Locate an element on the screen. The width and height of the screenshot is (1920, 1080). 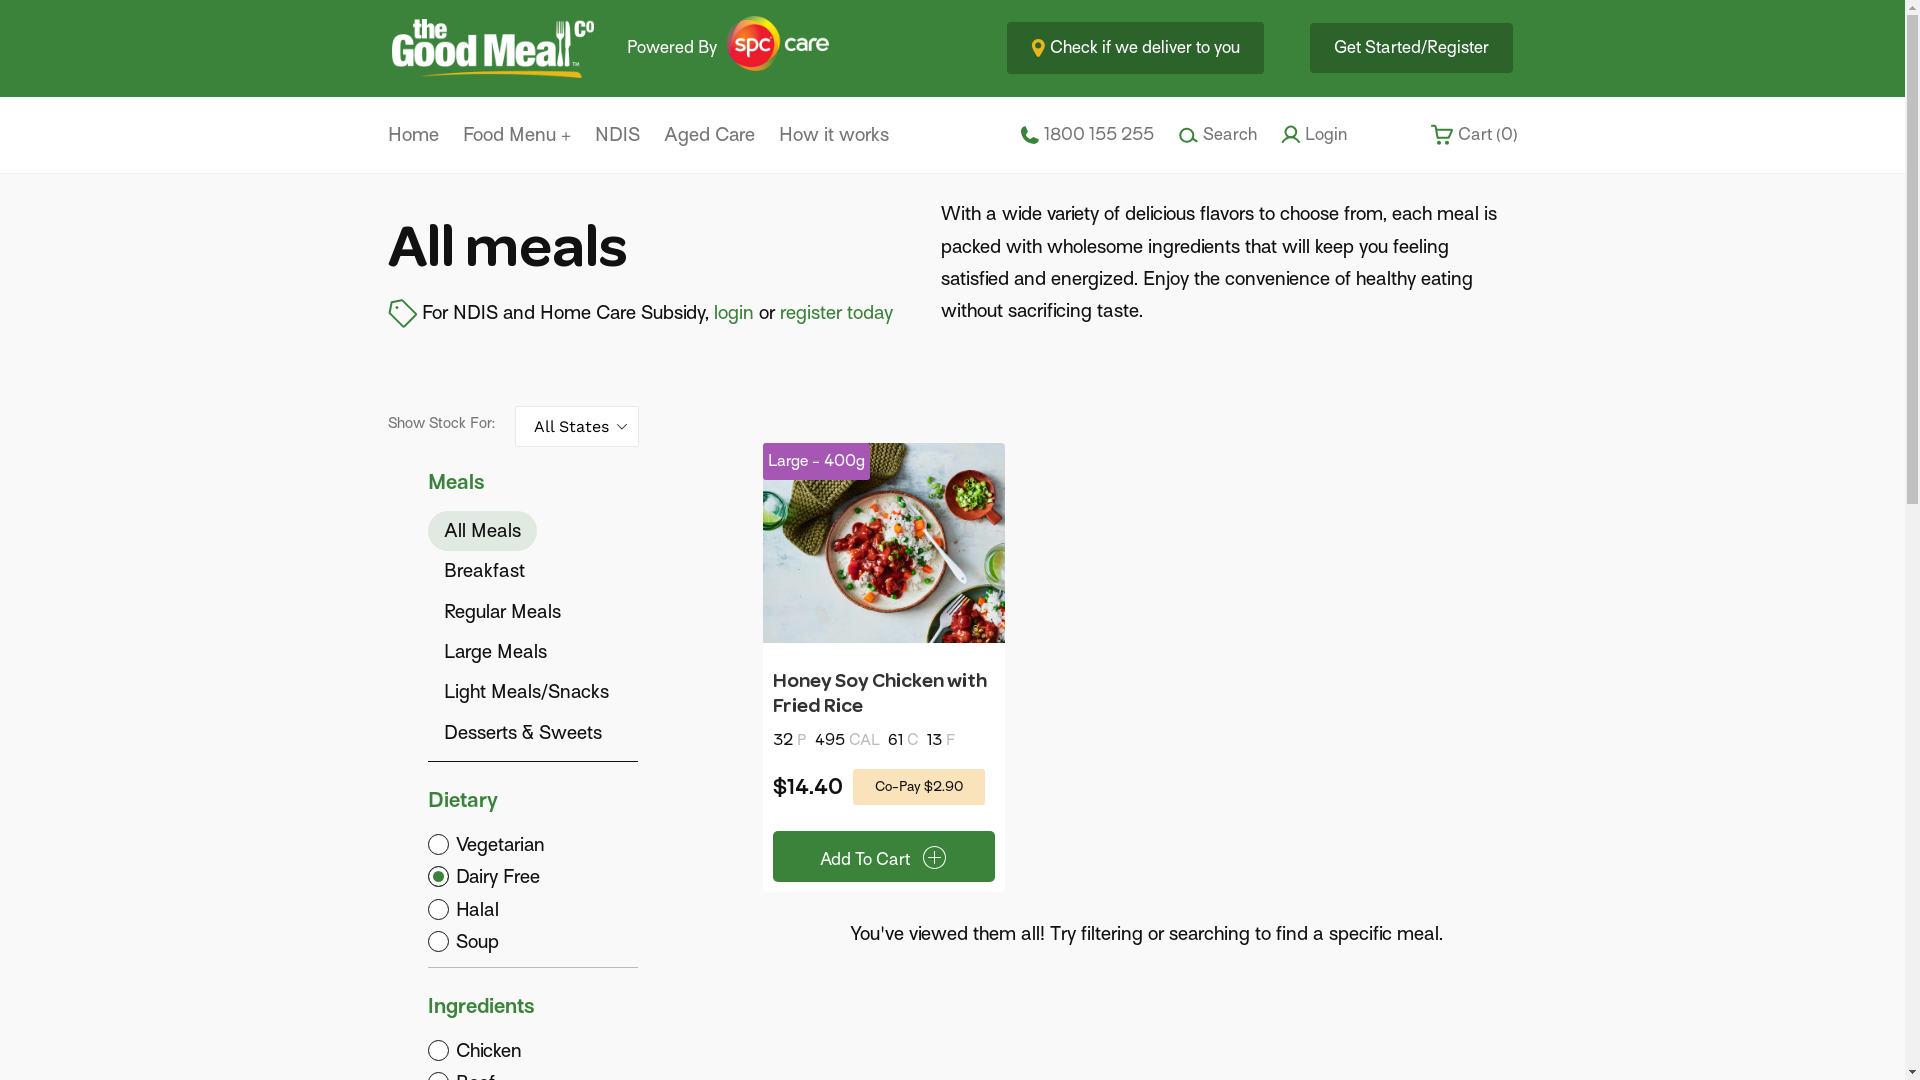
on is located at coordinates (533, 942).